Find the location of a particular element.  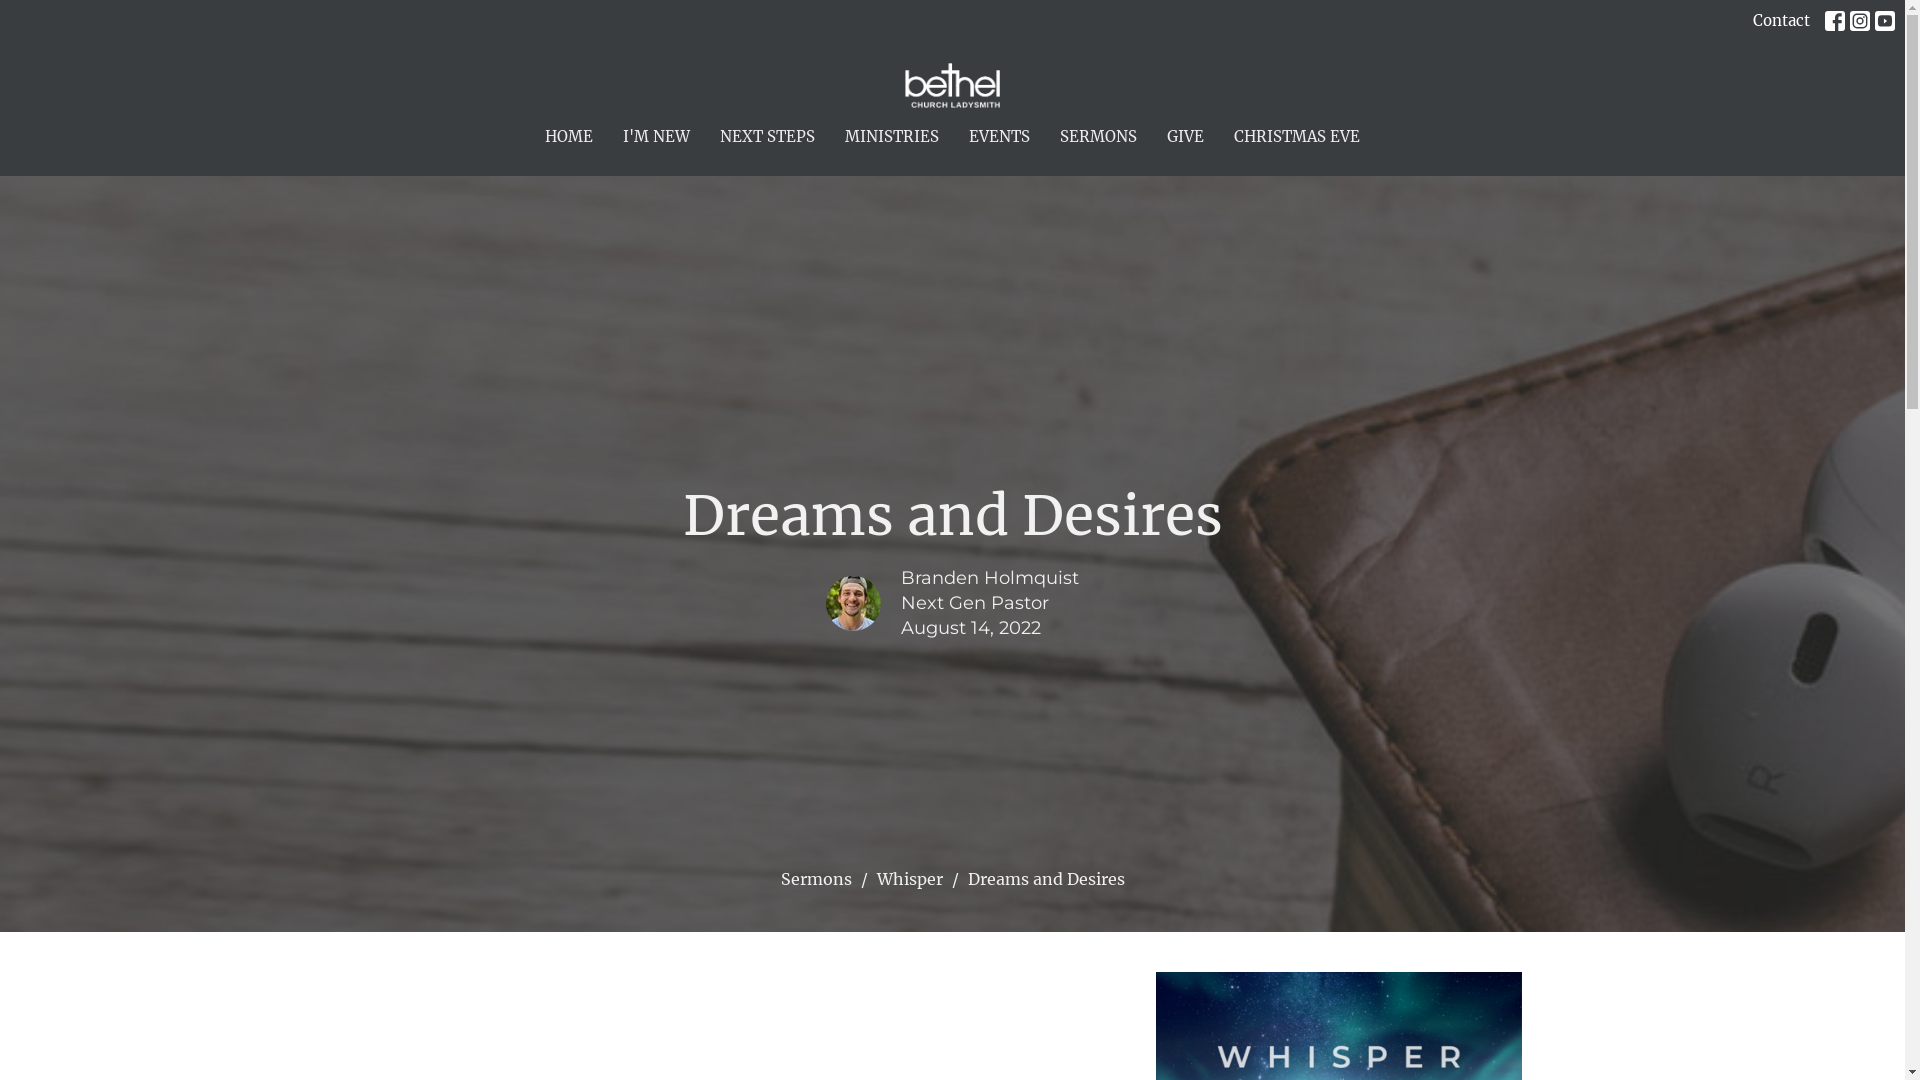

Contact is located at coordinates (1782, 22).